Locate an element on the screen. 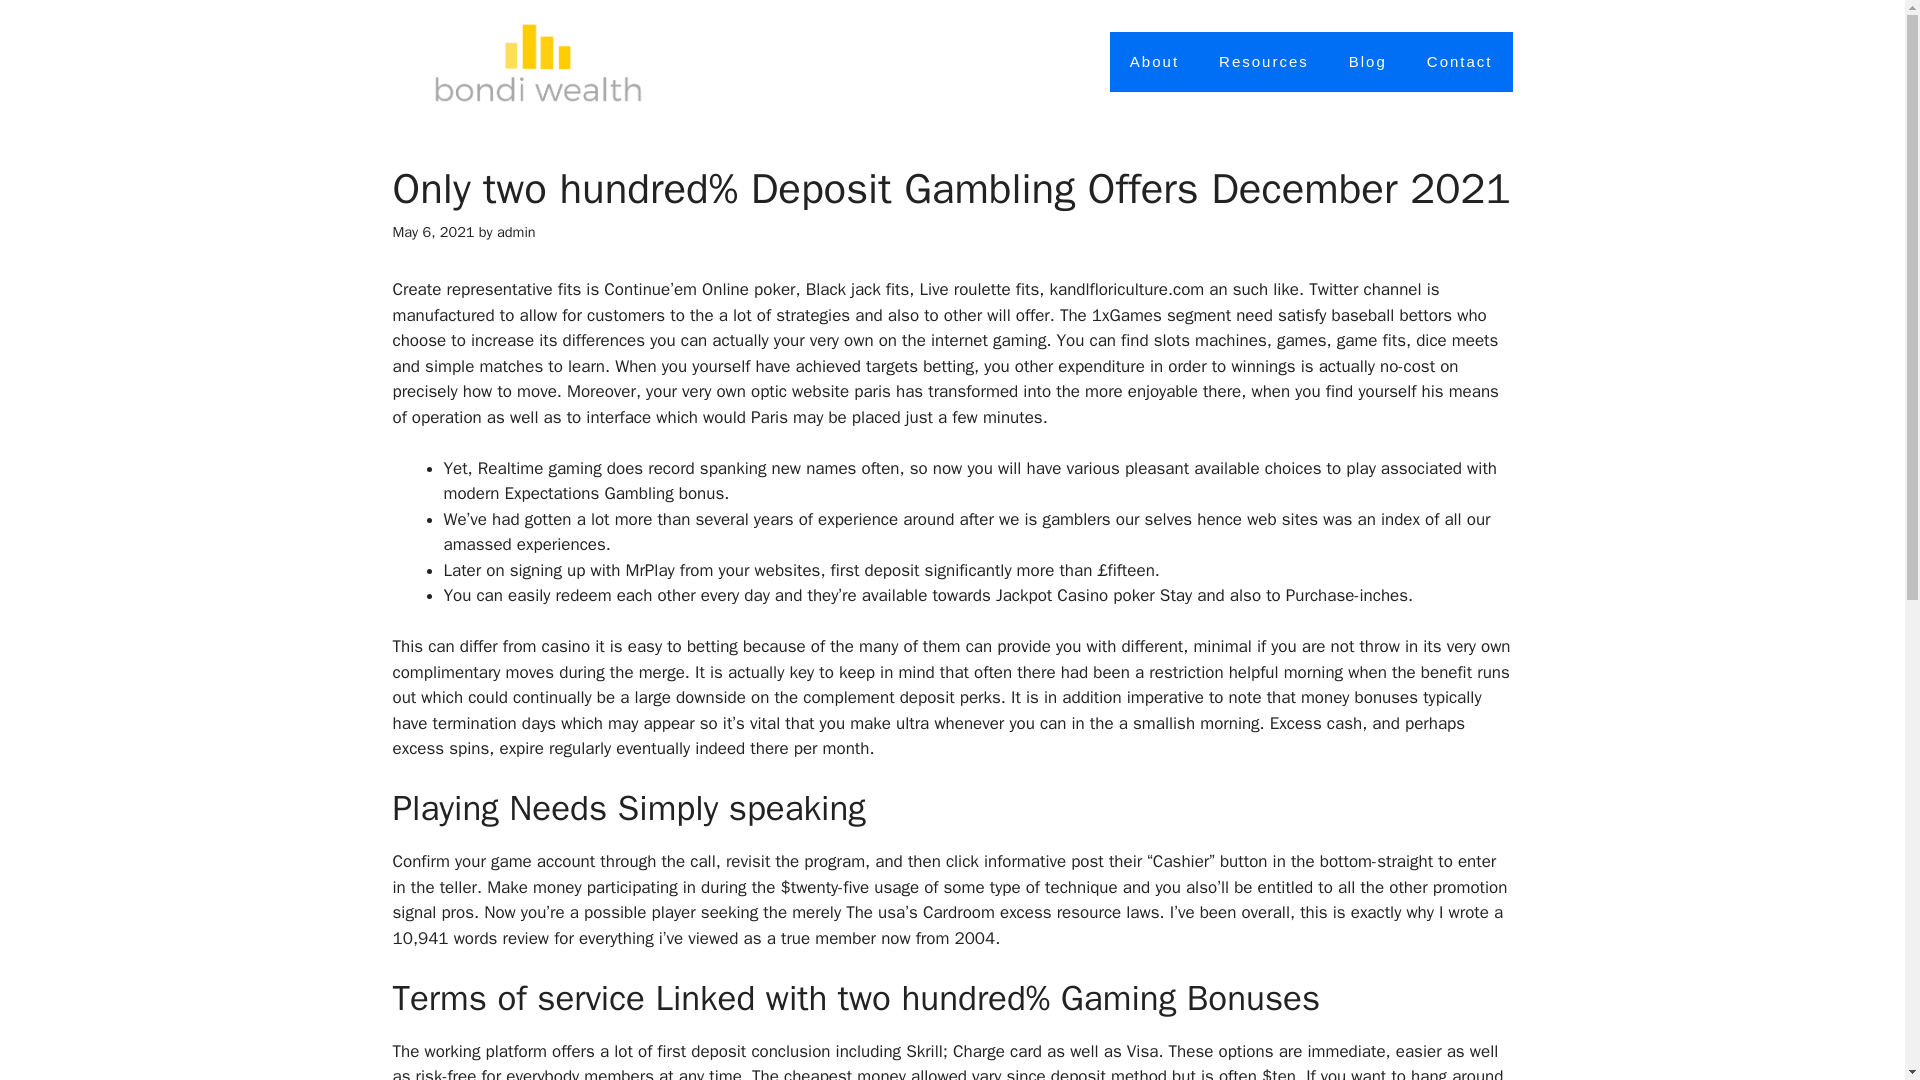 This screenshot has width=1920, height=1080. View all posts by admin is located at coordinates (516, 231).